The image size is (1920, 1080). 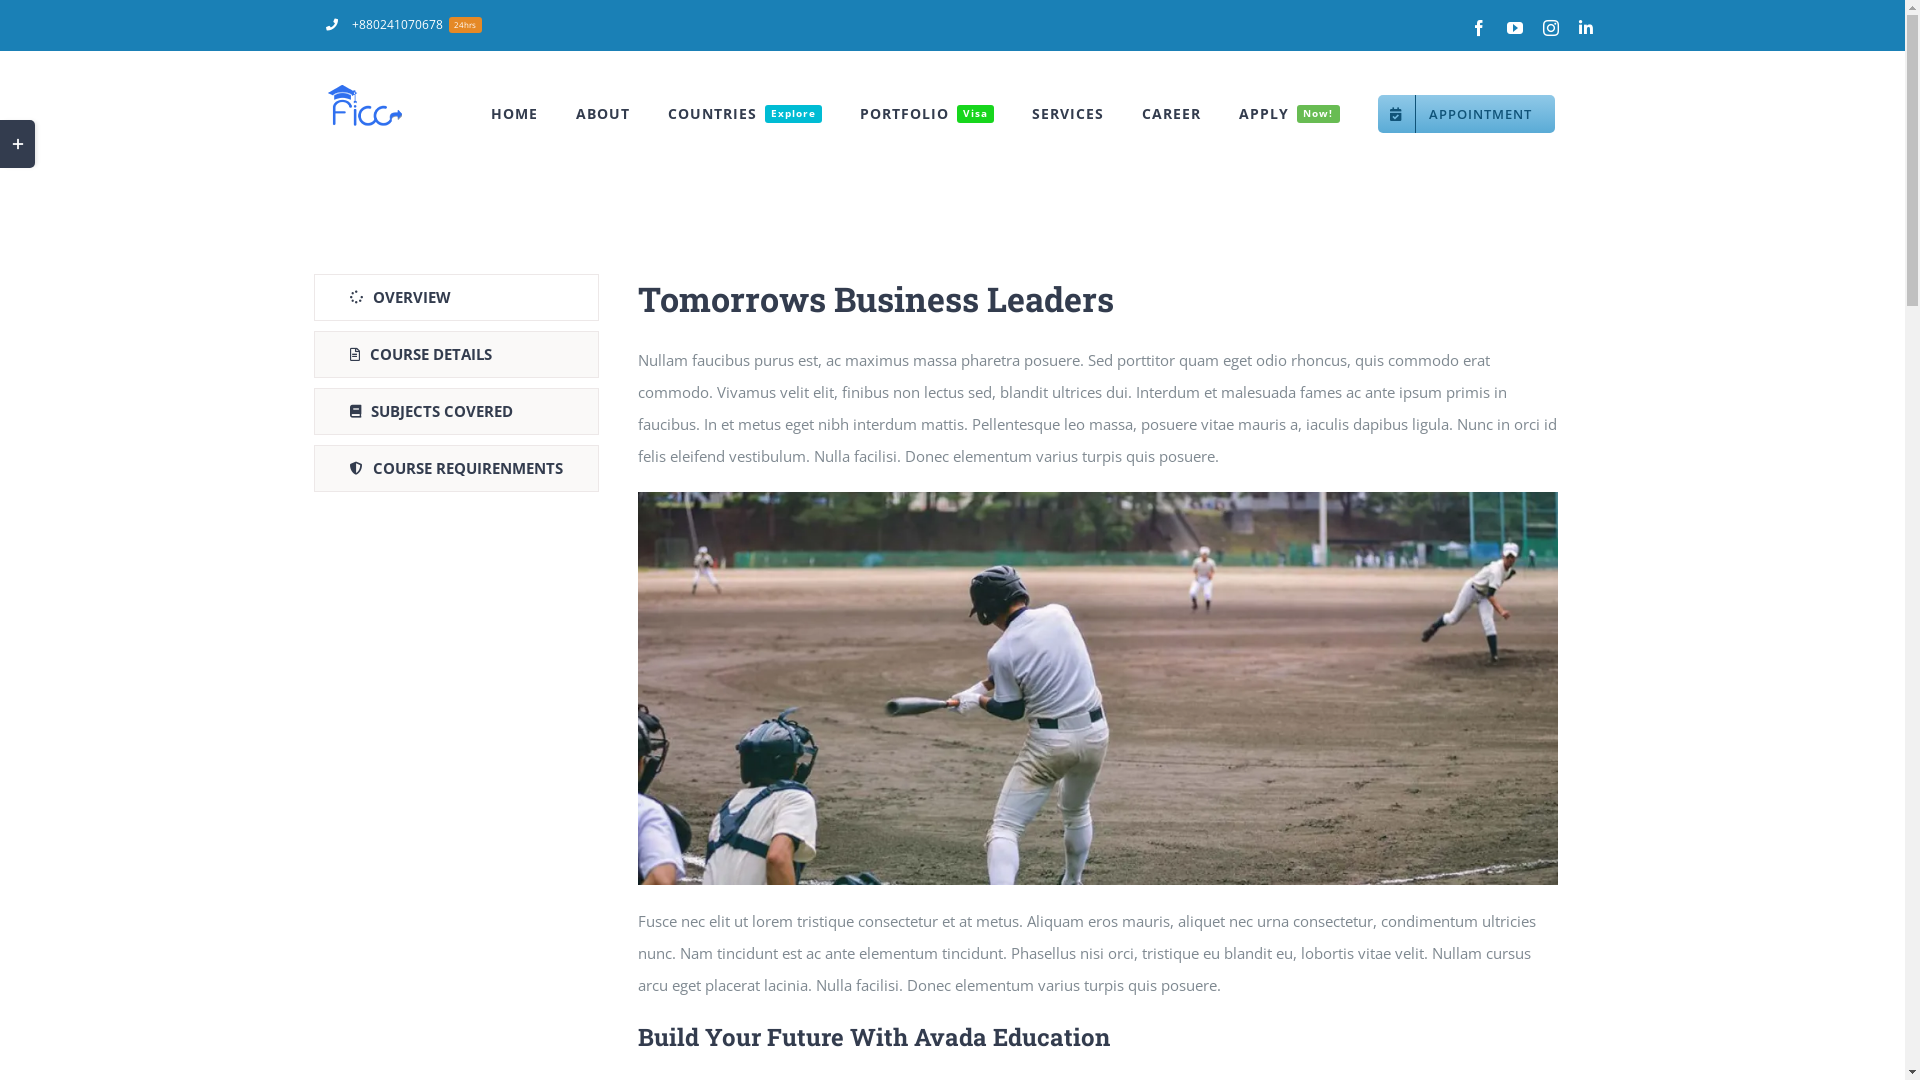 I want to click on YouTube, so click(x=1515, y=28).